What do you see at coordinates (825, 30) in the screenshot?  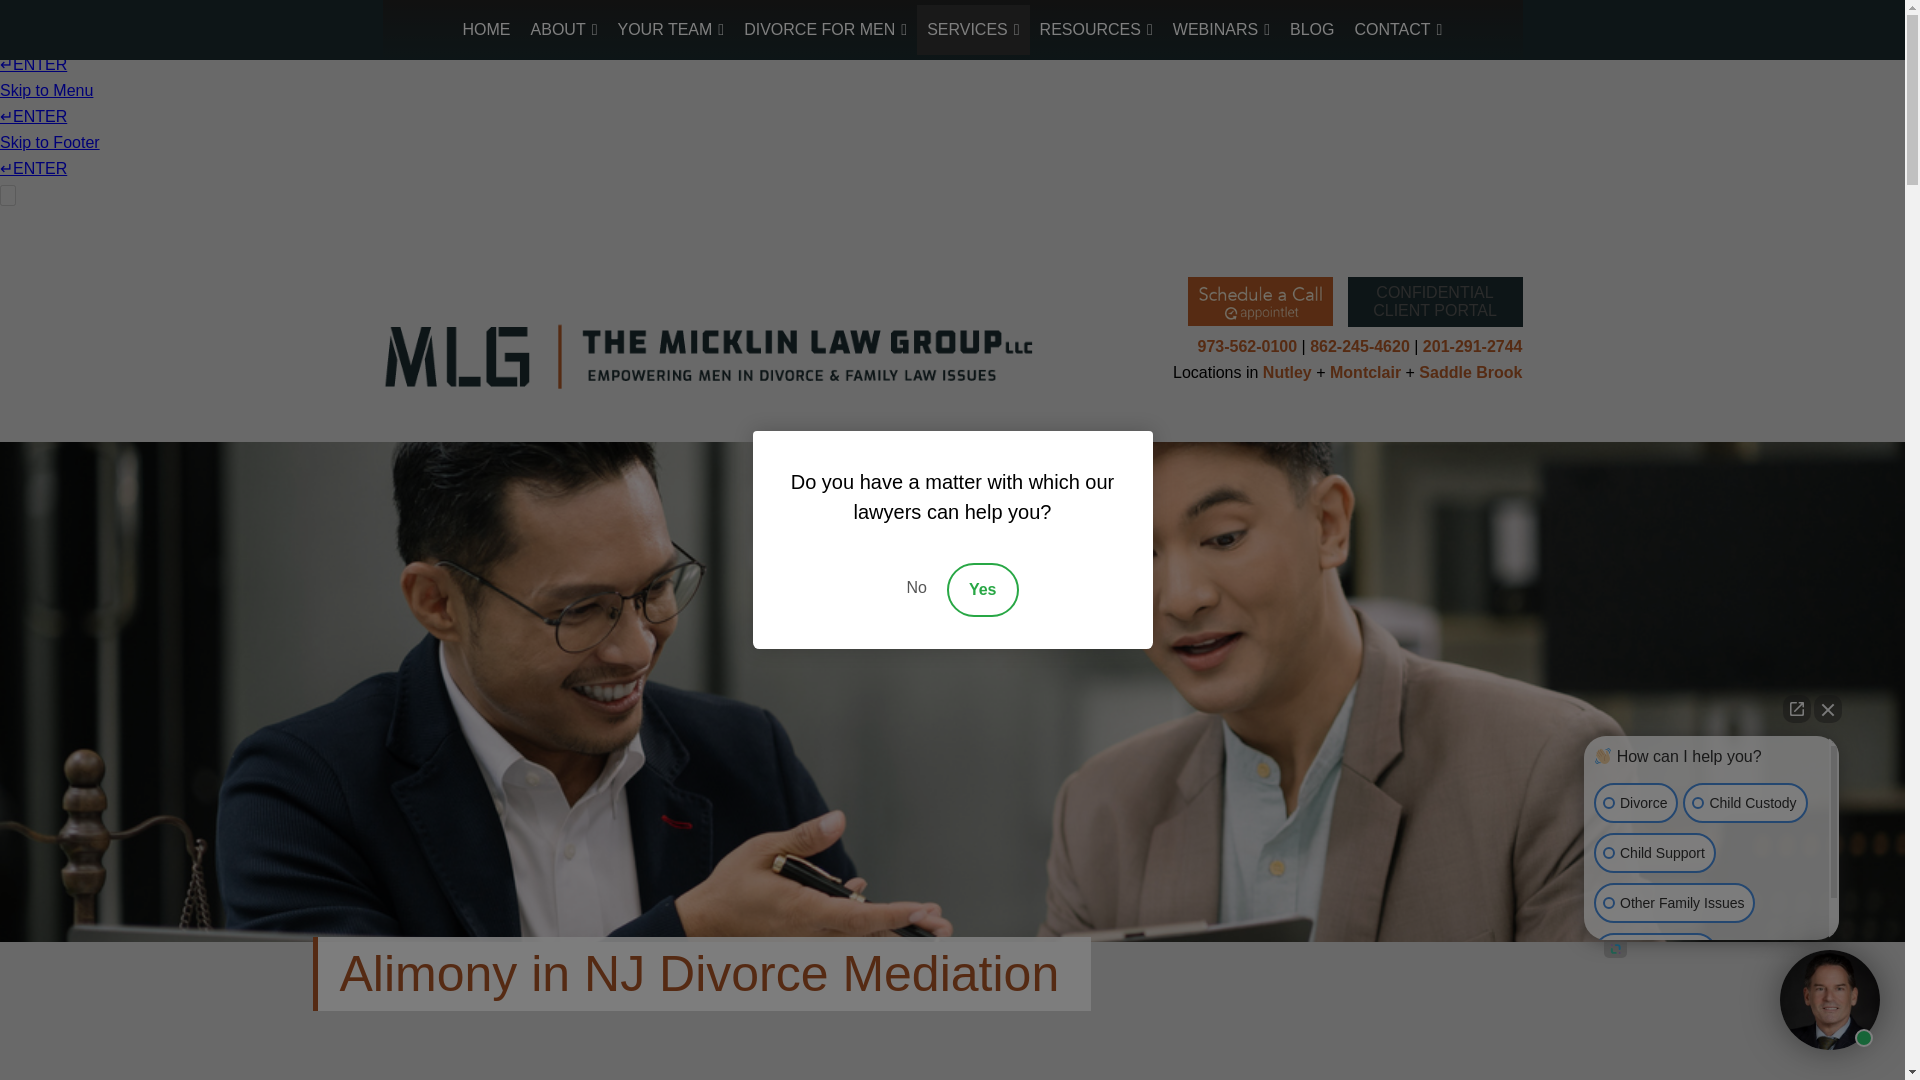 I see `DIVORCE FOR MEN` at bounding box center [825, 30].